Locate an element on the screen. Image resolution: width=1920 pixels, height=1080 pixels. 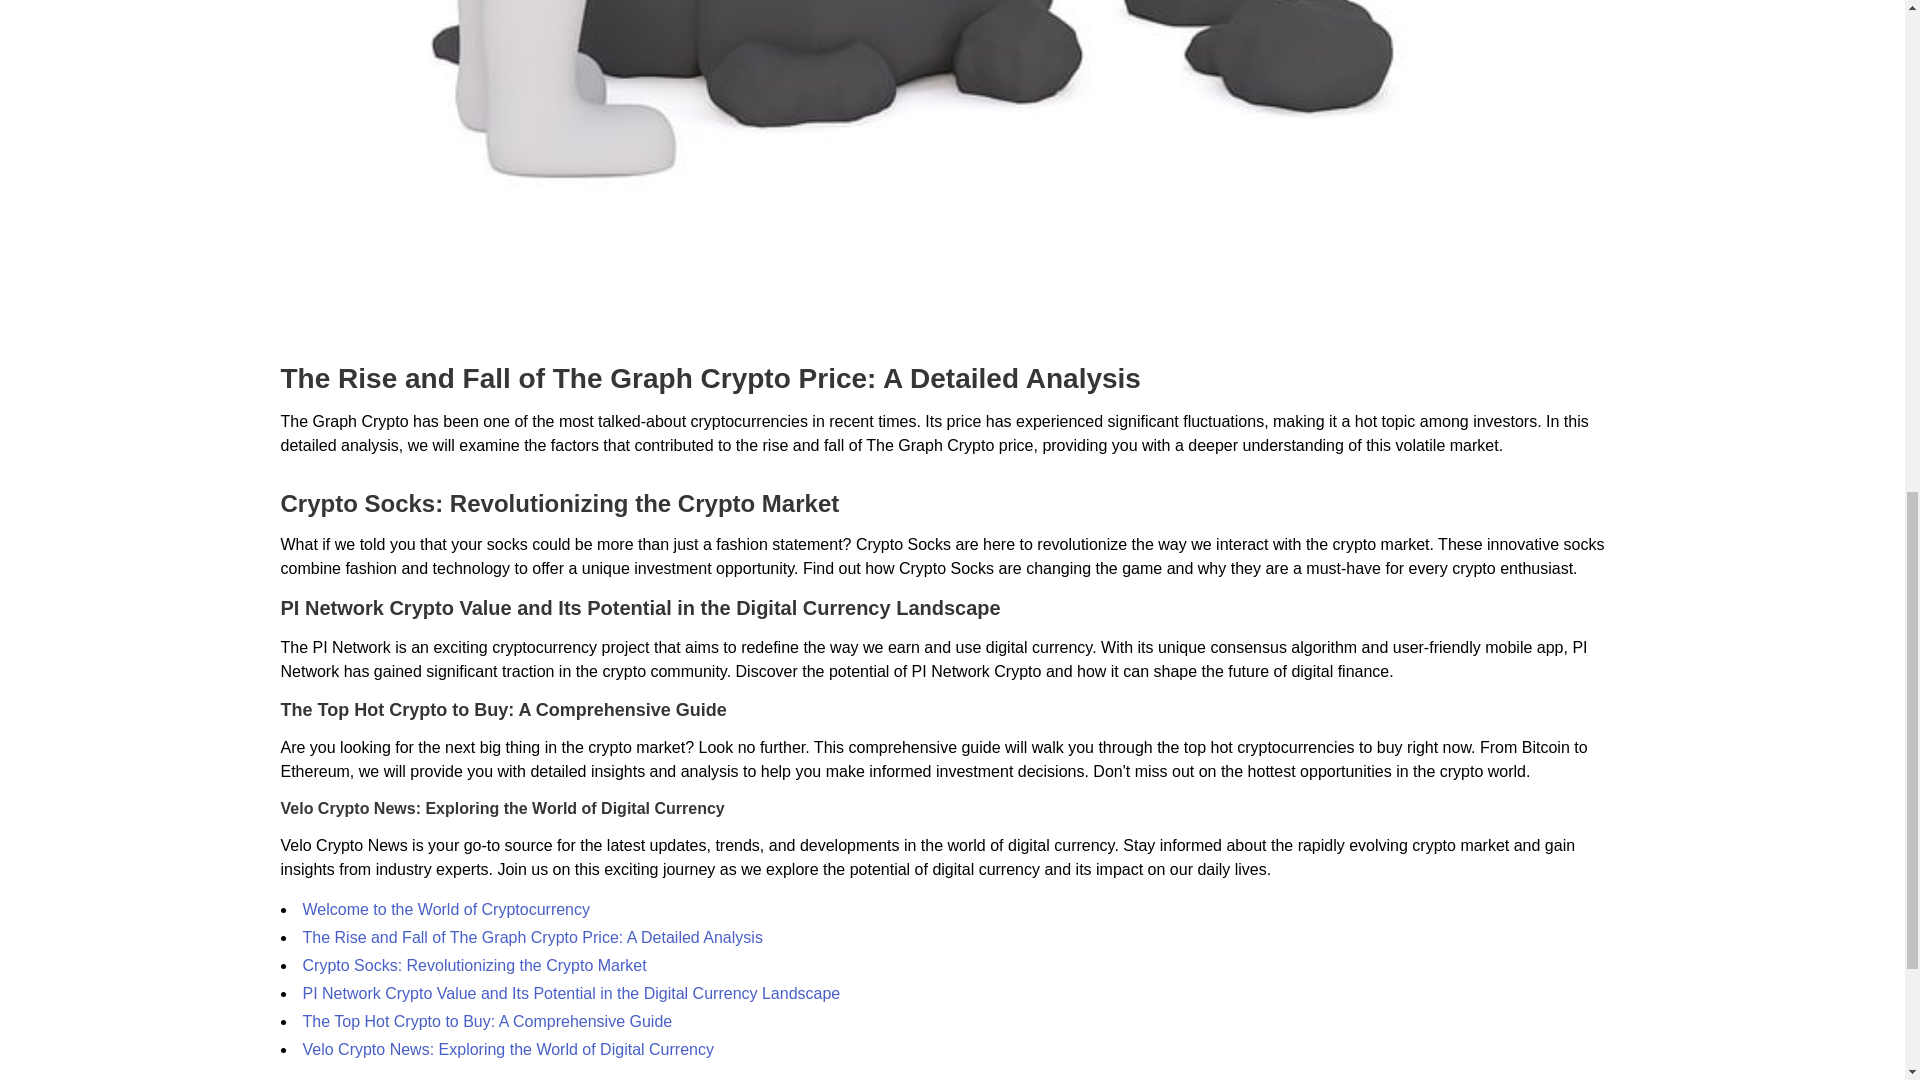
Velo Crypto News: Exploring the World of Digital Currency is located at coordinates (506, 1050).